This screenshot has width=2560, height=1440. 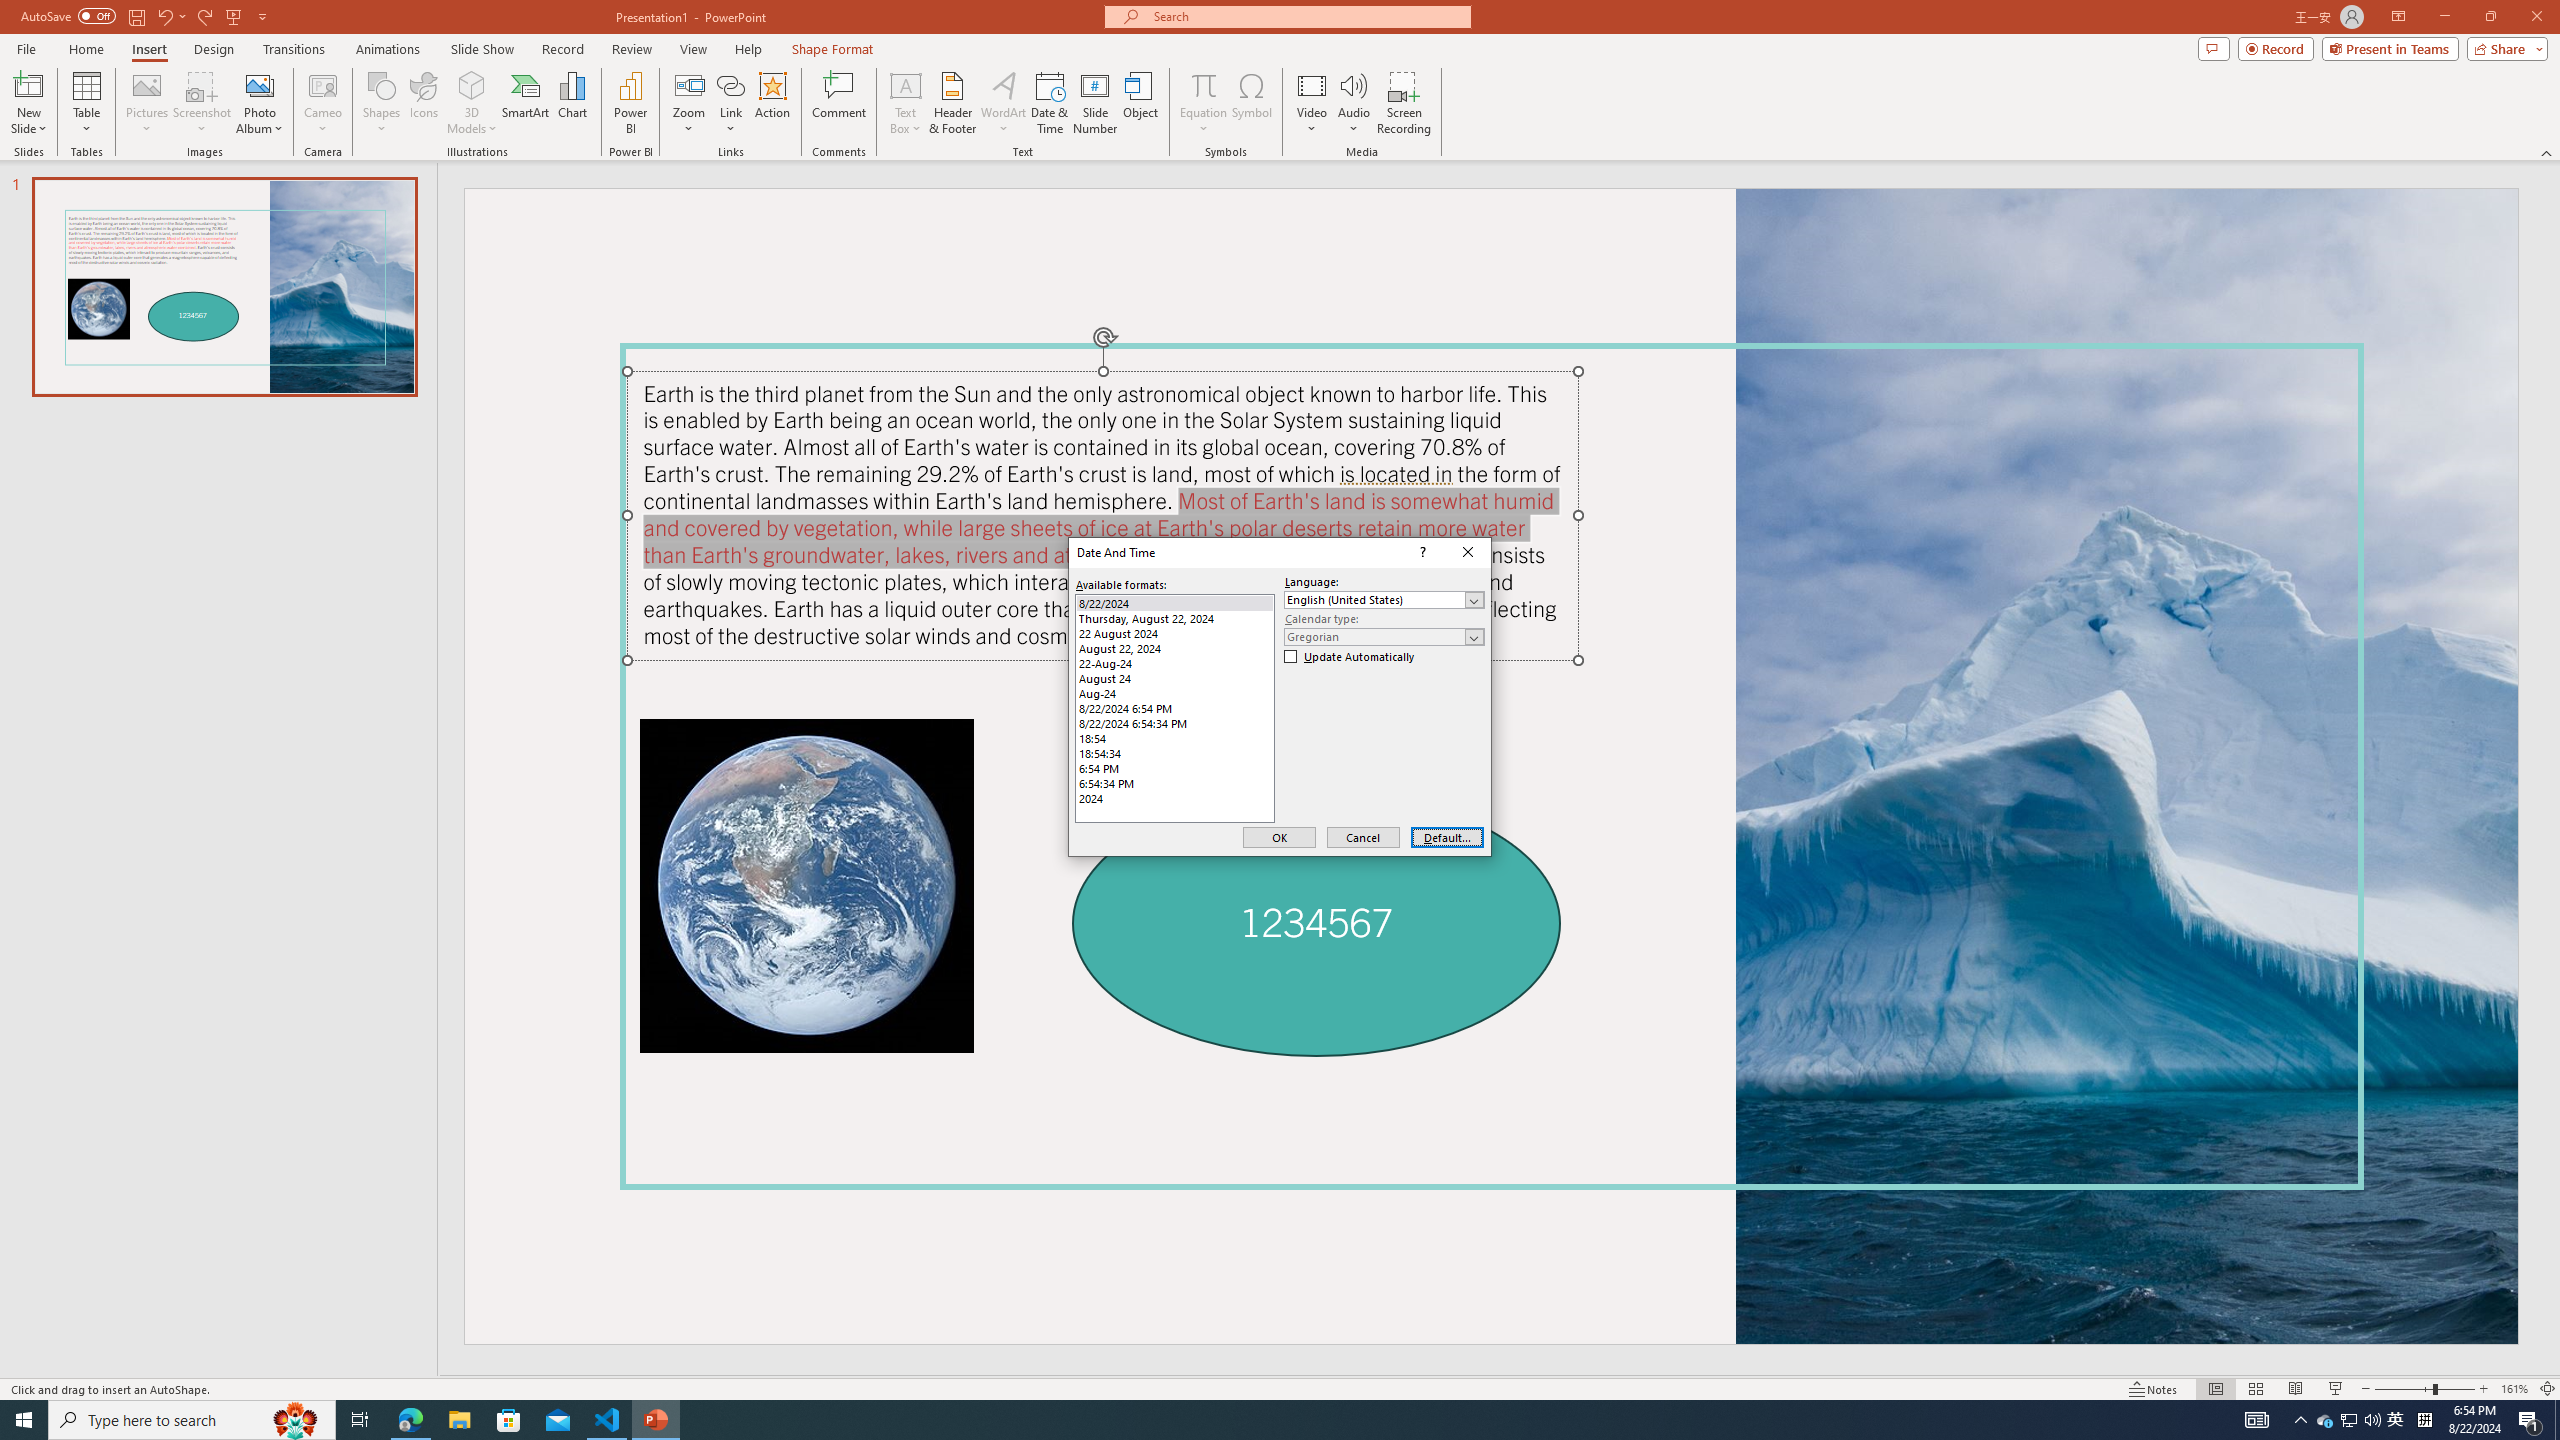 What do you see at coordinates (833, 49) in the screenshot?
I see `Shape Format` at bounding box center [833, 49].